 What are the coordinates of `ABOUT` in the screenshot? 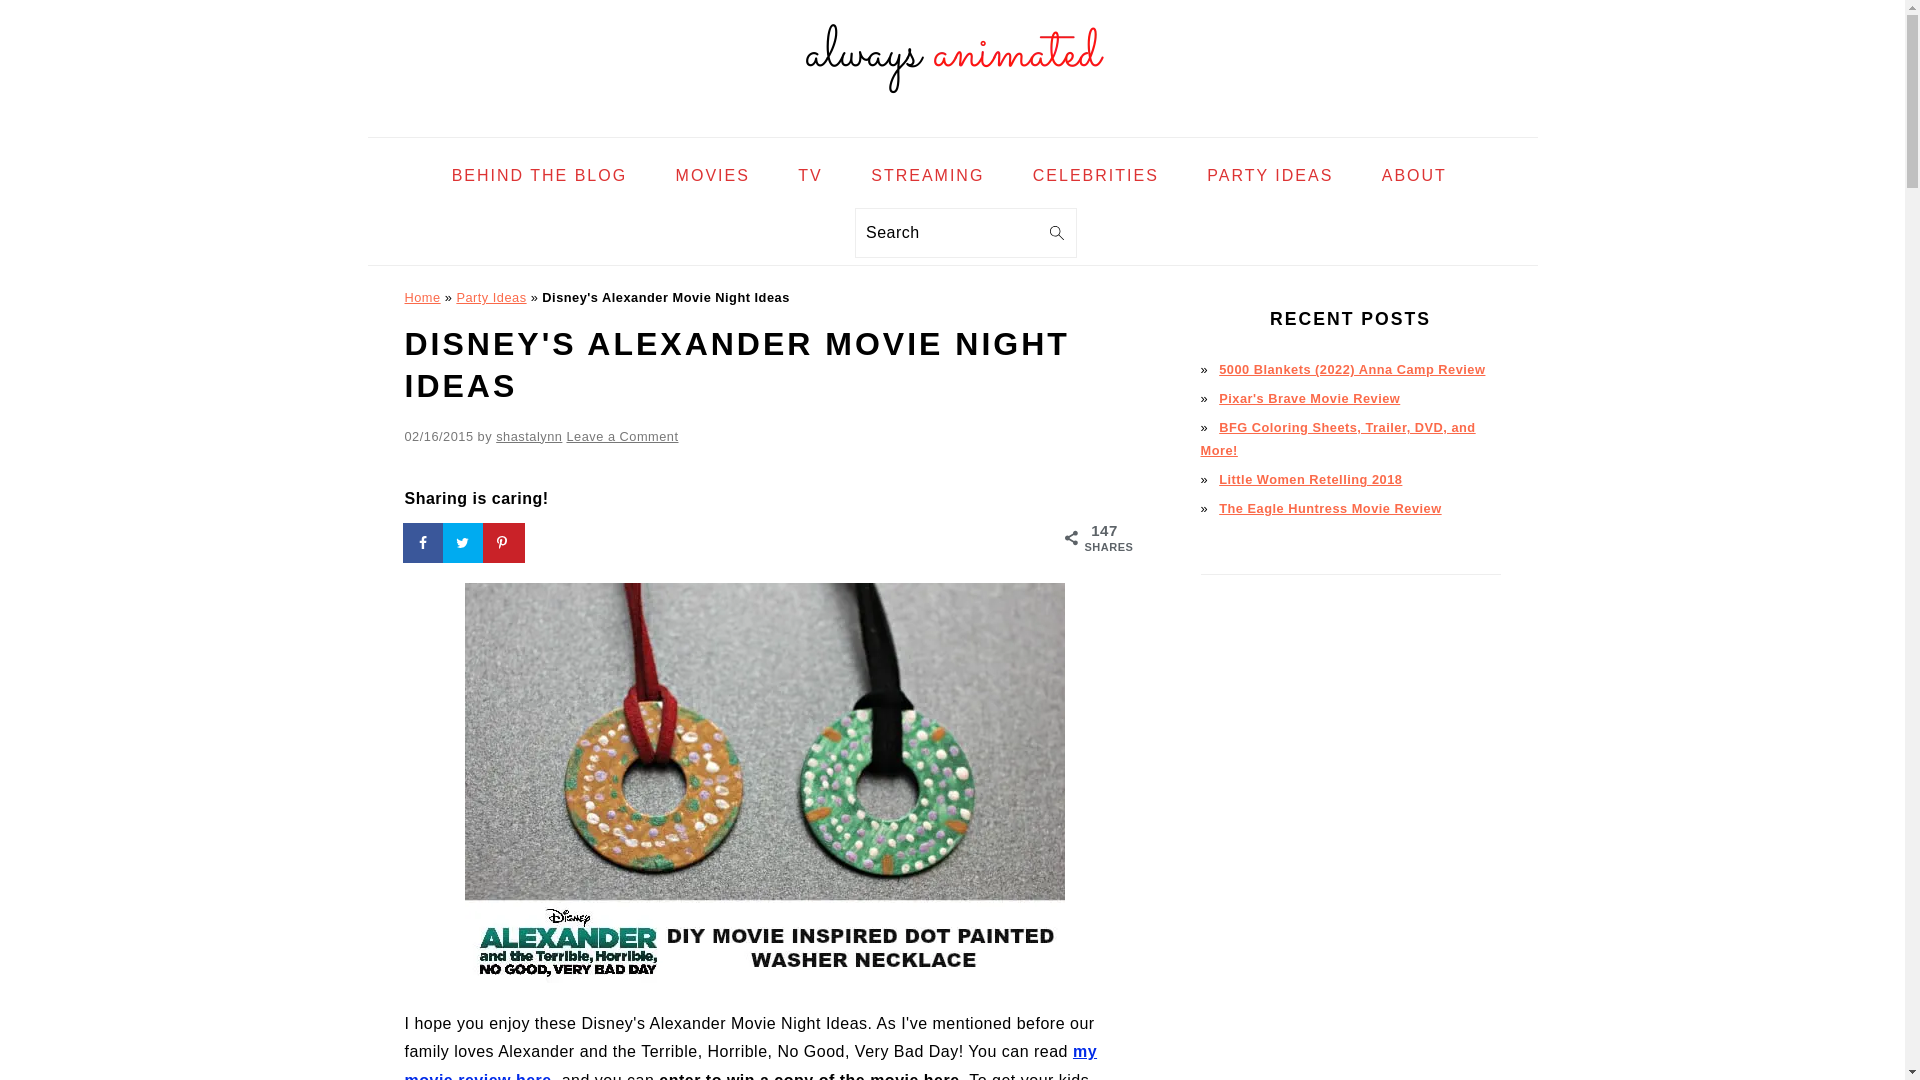 It's located at (1414, 176).